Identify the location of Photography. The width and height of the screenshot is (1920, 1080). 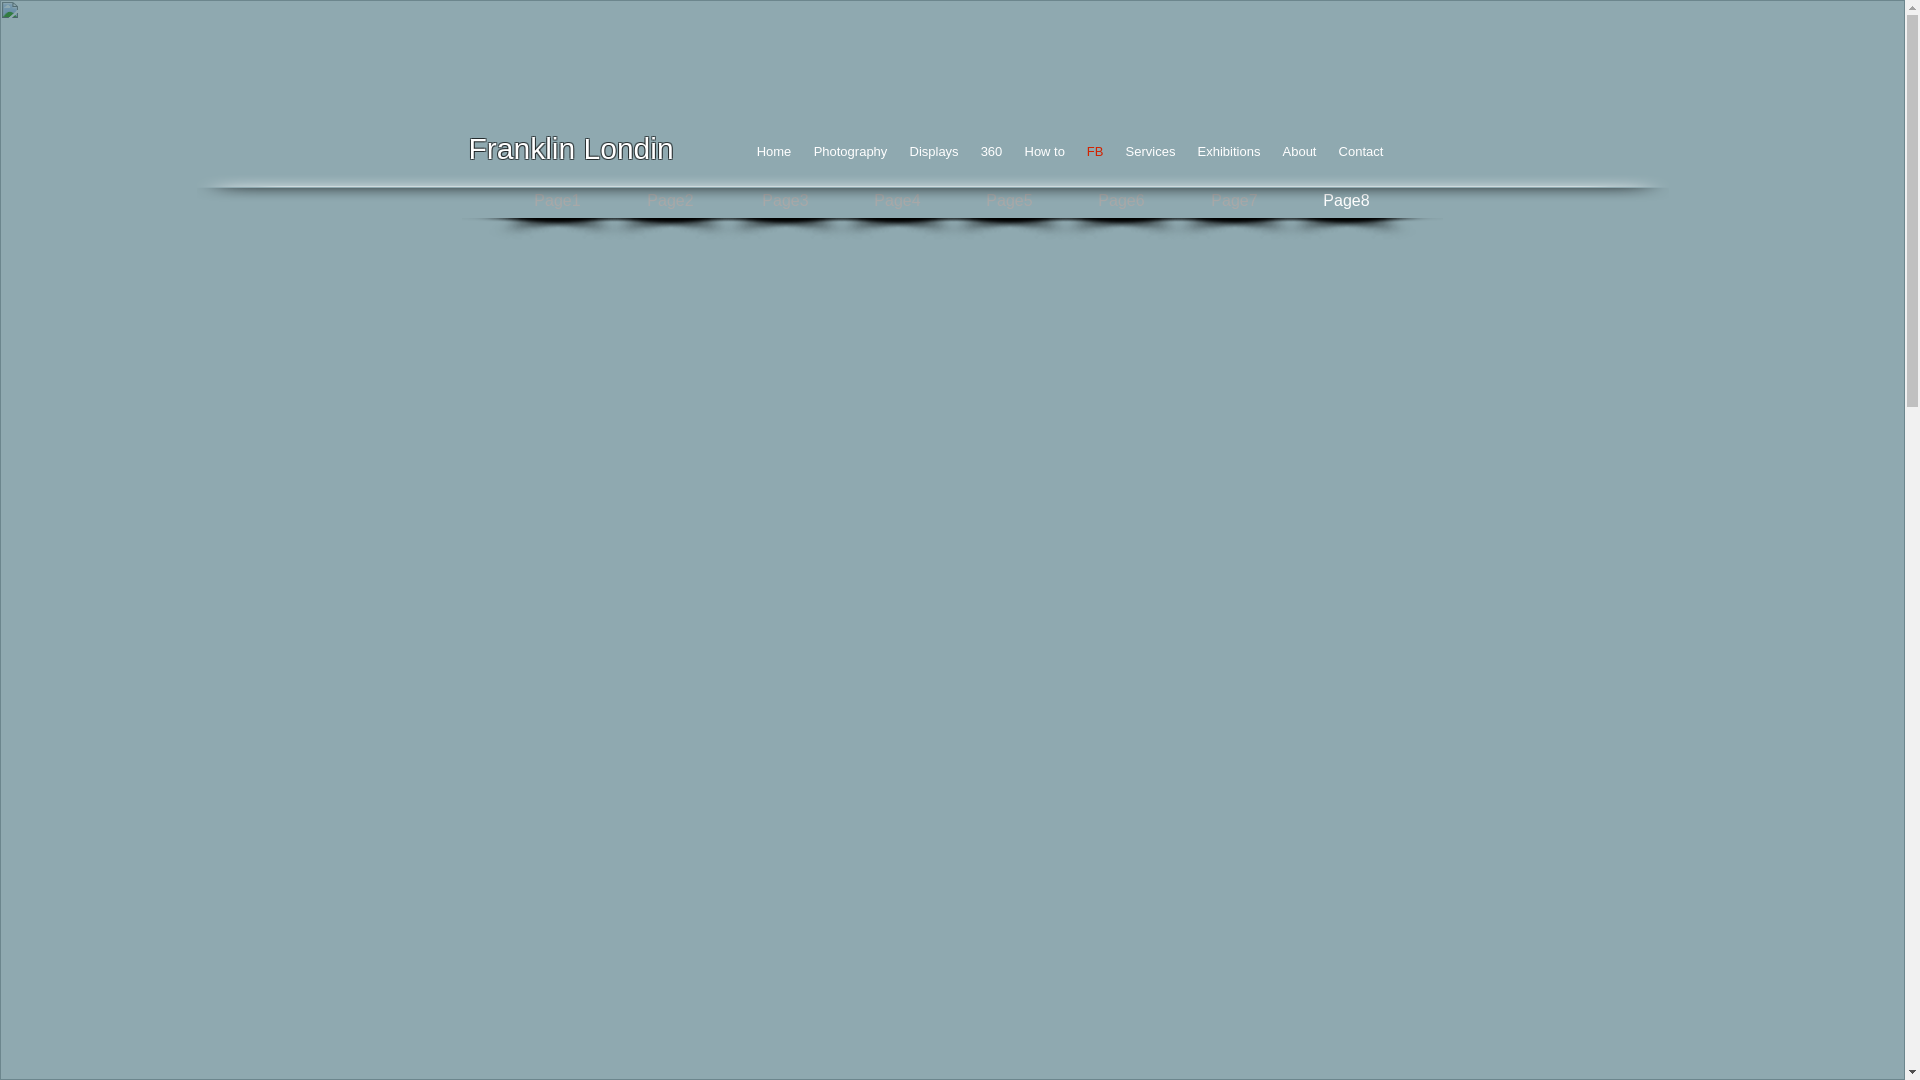
(850, 152).